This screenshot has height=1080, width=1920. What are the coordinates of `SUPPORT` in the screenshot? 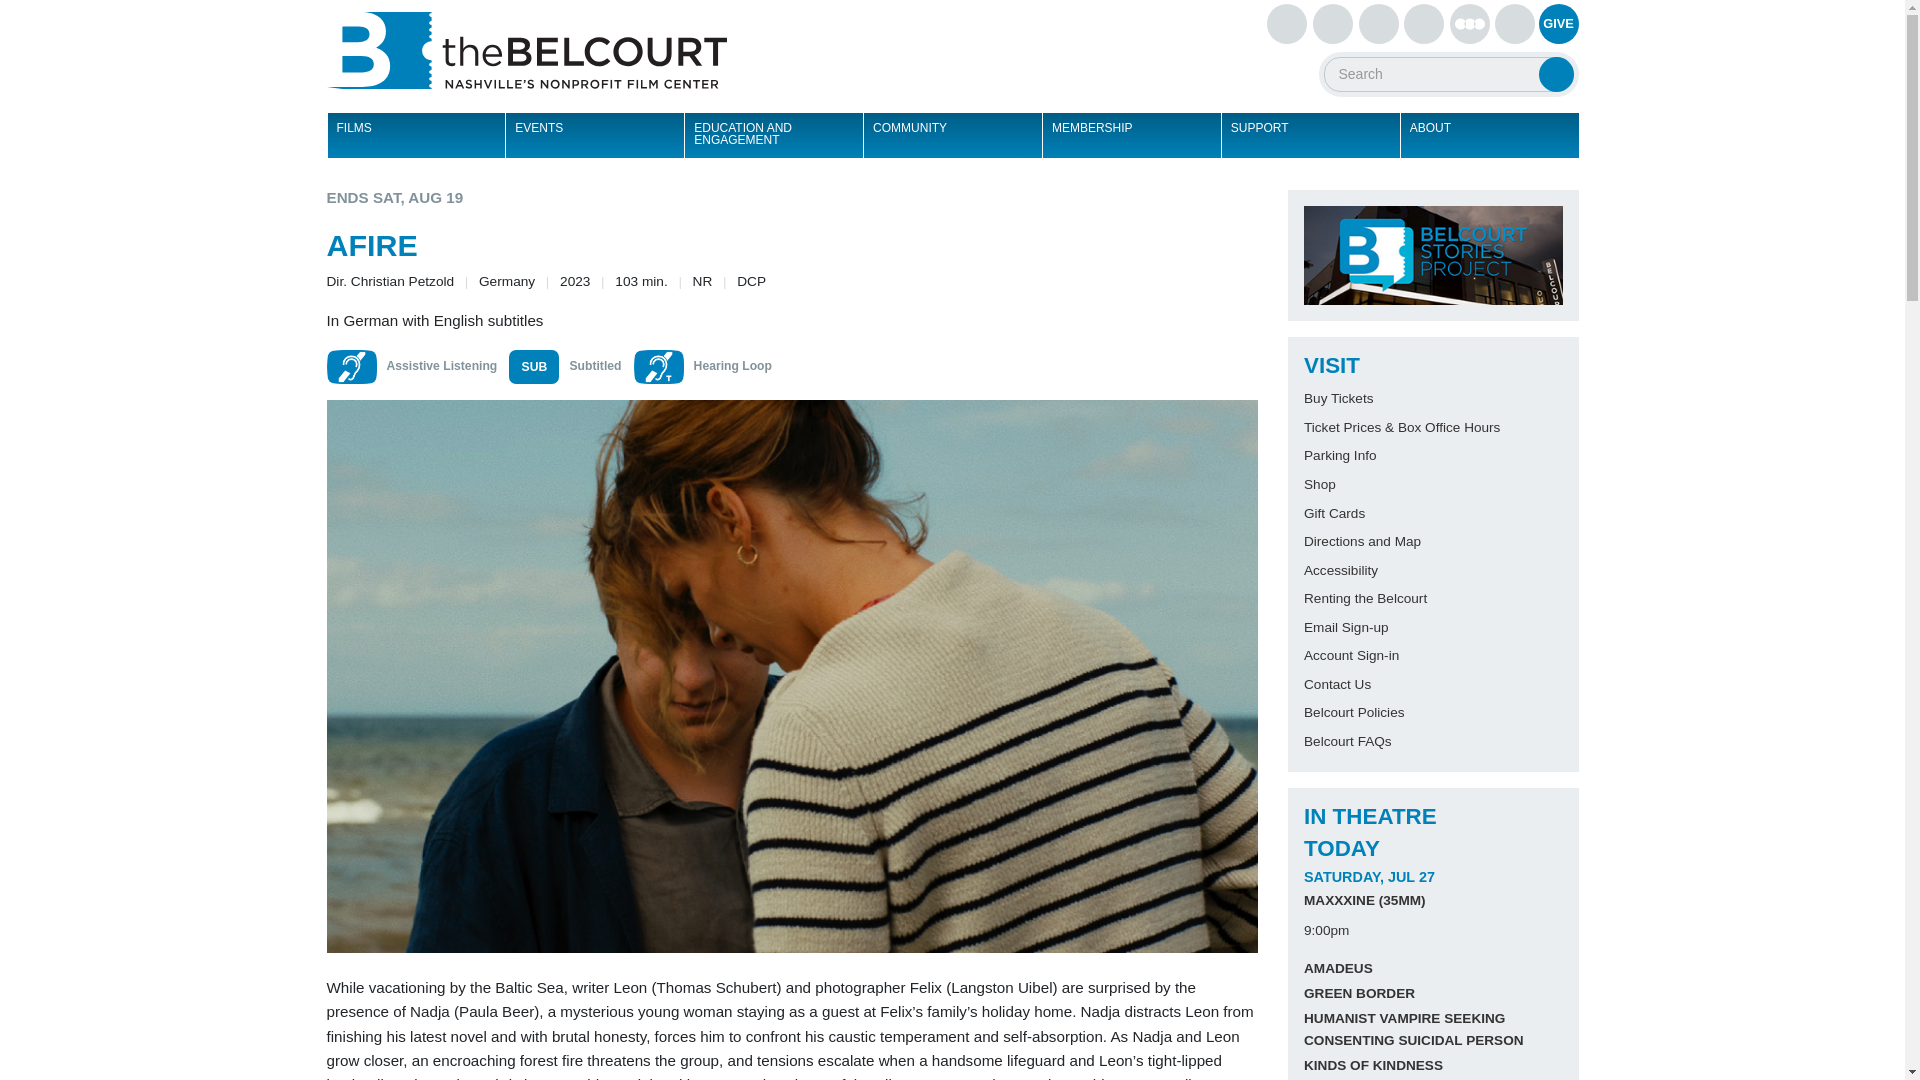 It's located at (1310, 135).